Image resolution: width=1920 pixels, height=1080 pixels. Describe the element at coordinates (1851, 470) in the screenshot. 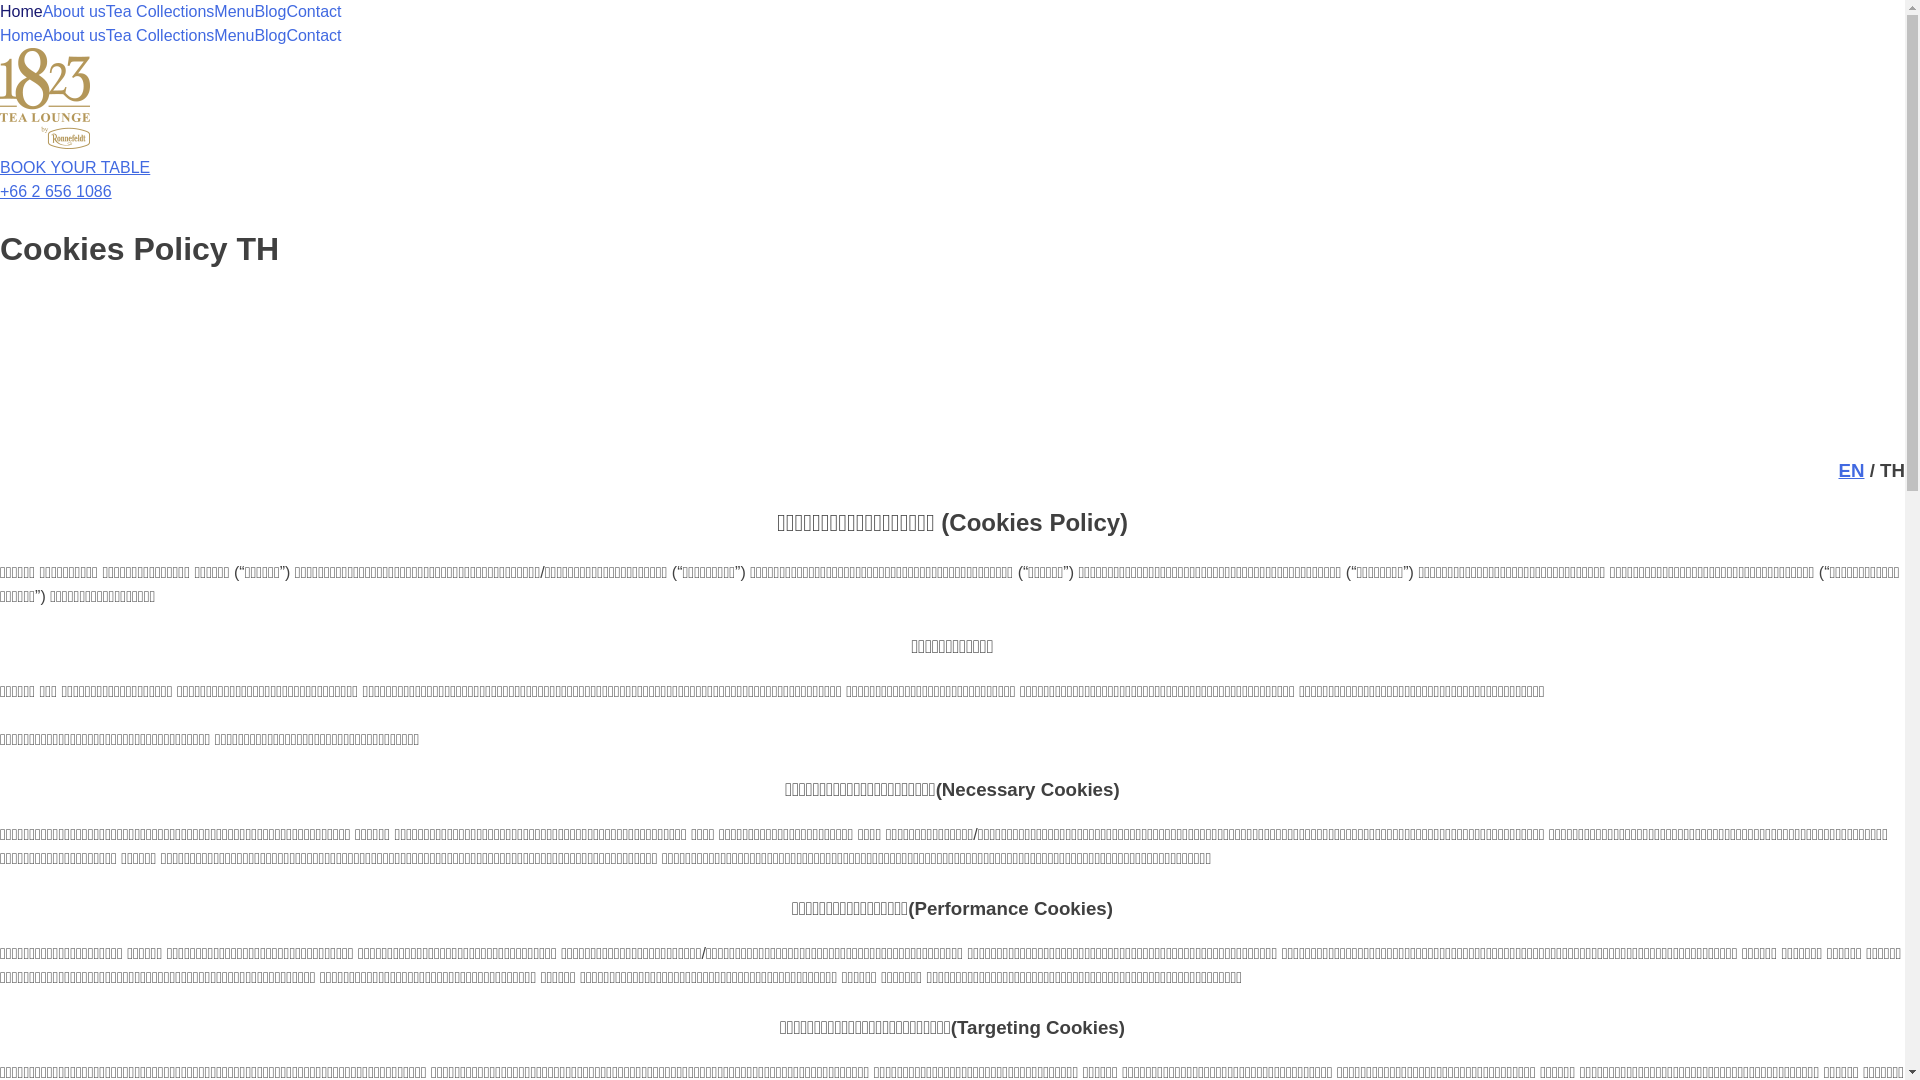

I see `EN` at that location.